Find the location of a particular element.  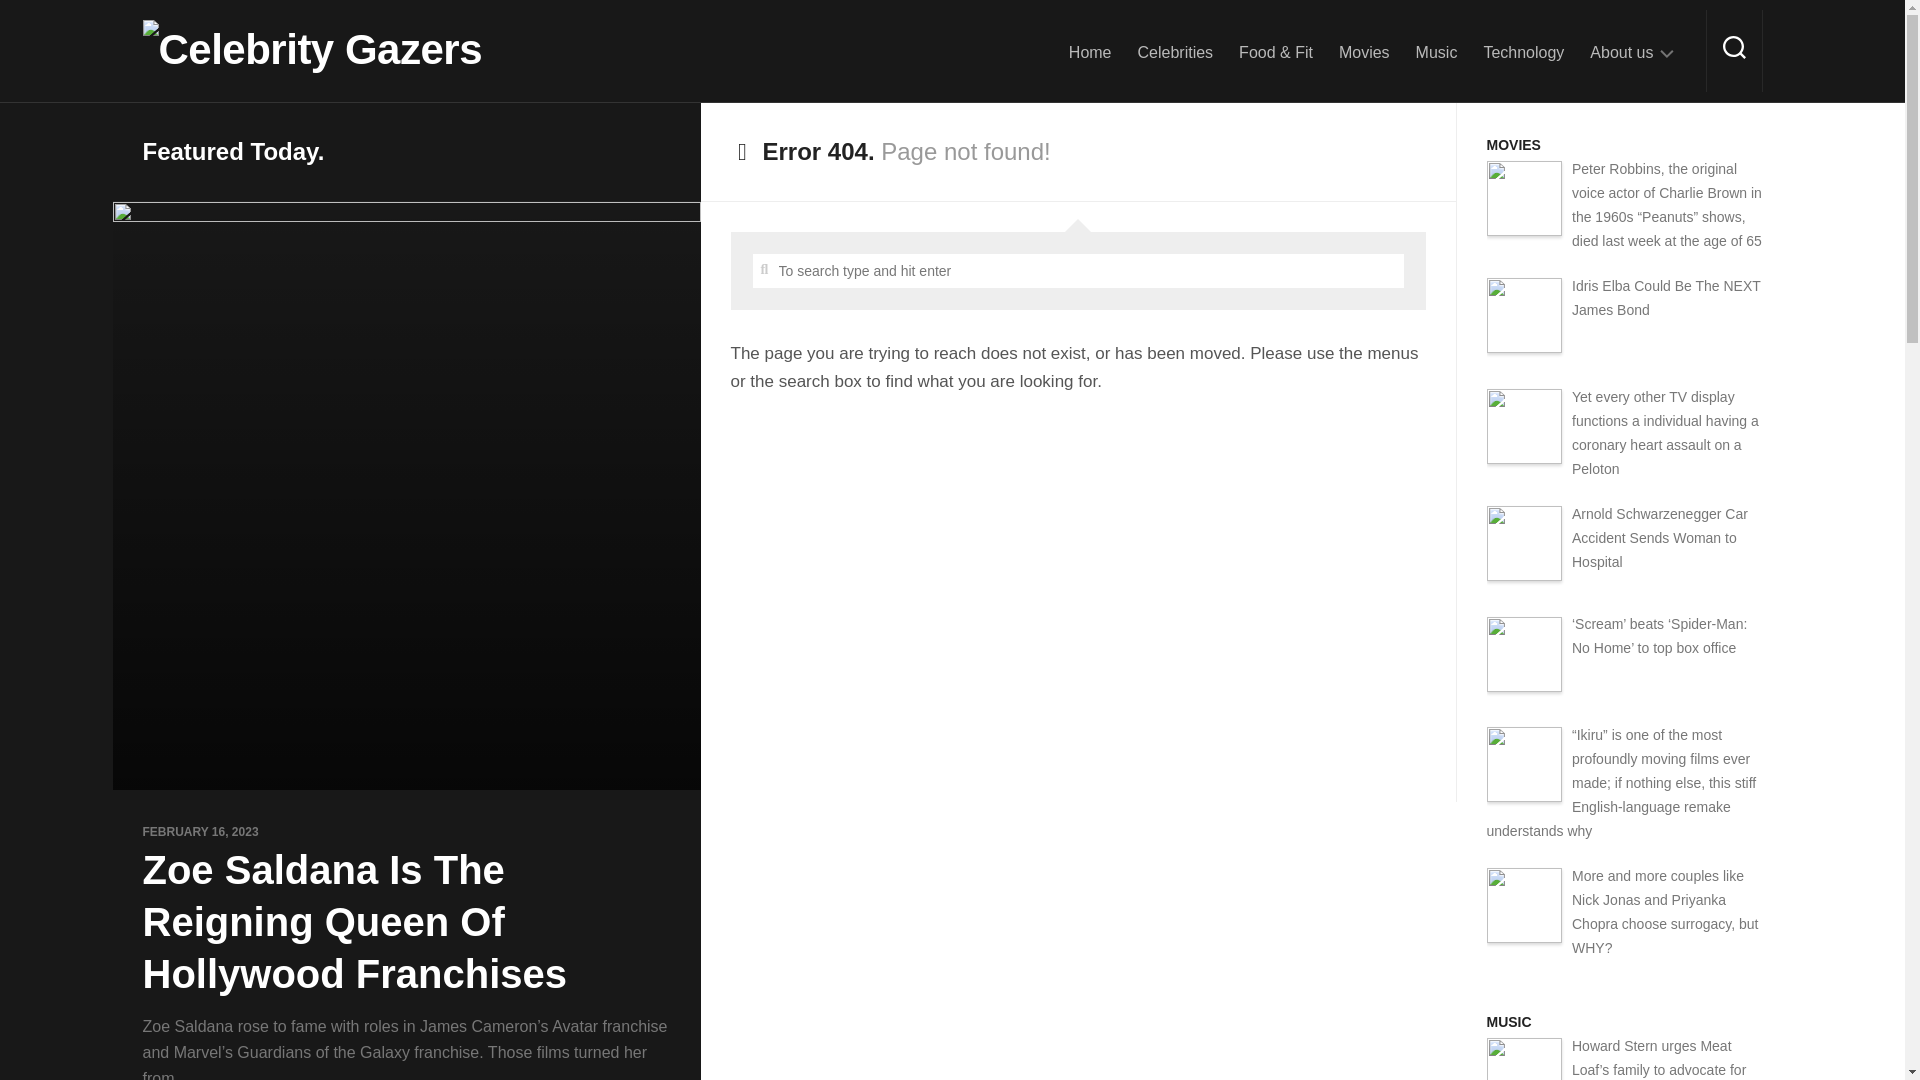

Home is located at coordinates (1090, 52).